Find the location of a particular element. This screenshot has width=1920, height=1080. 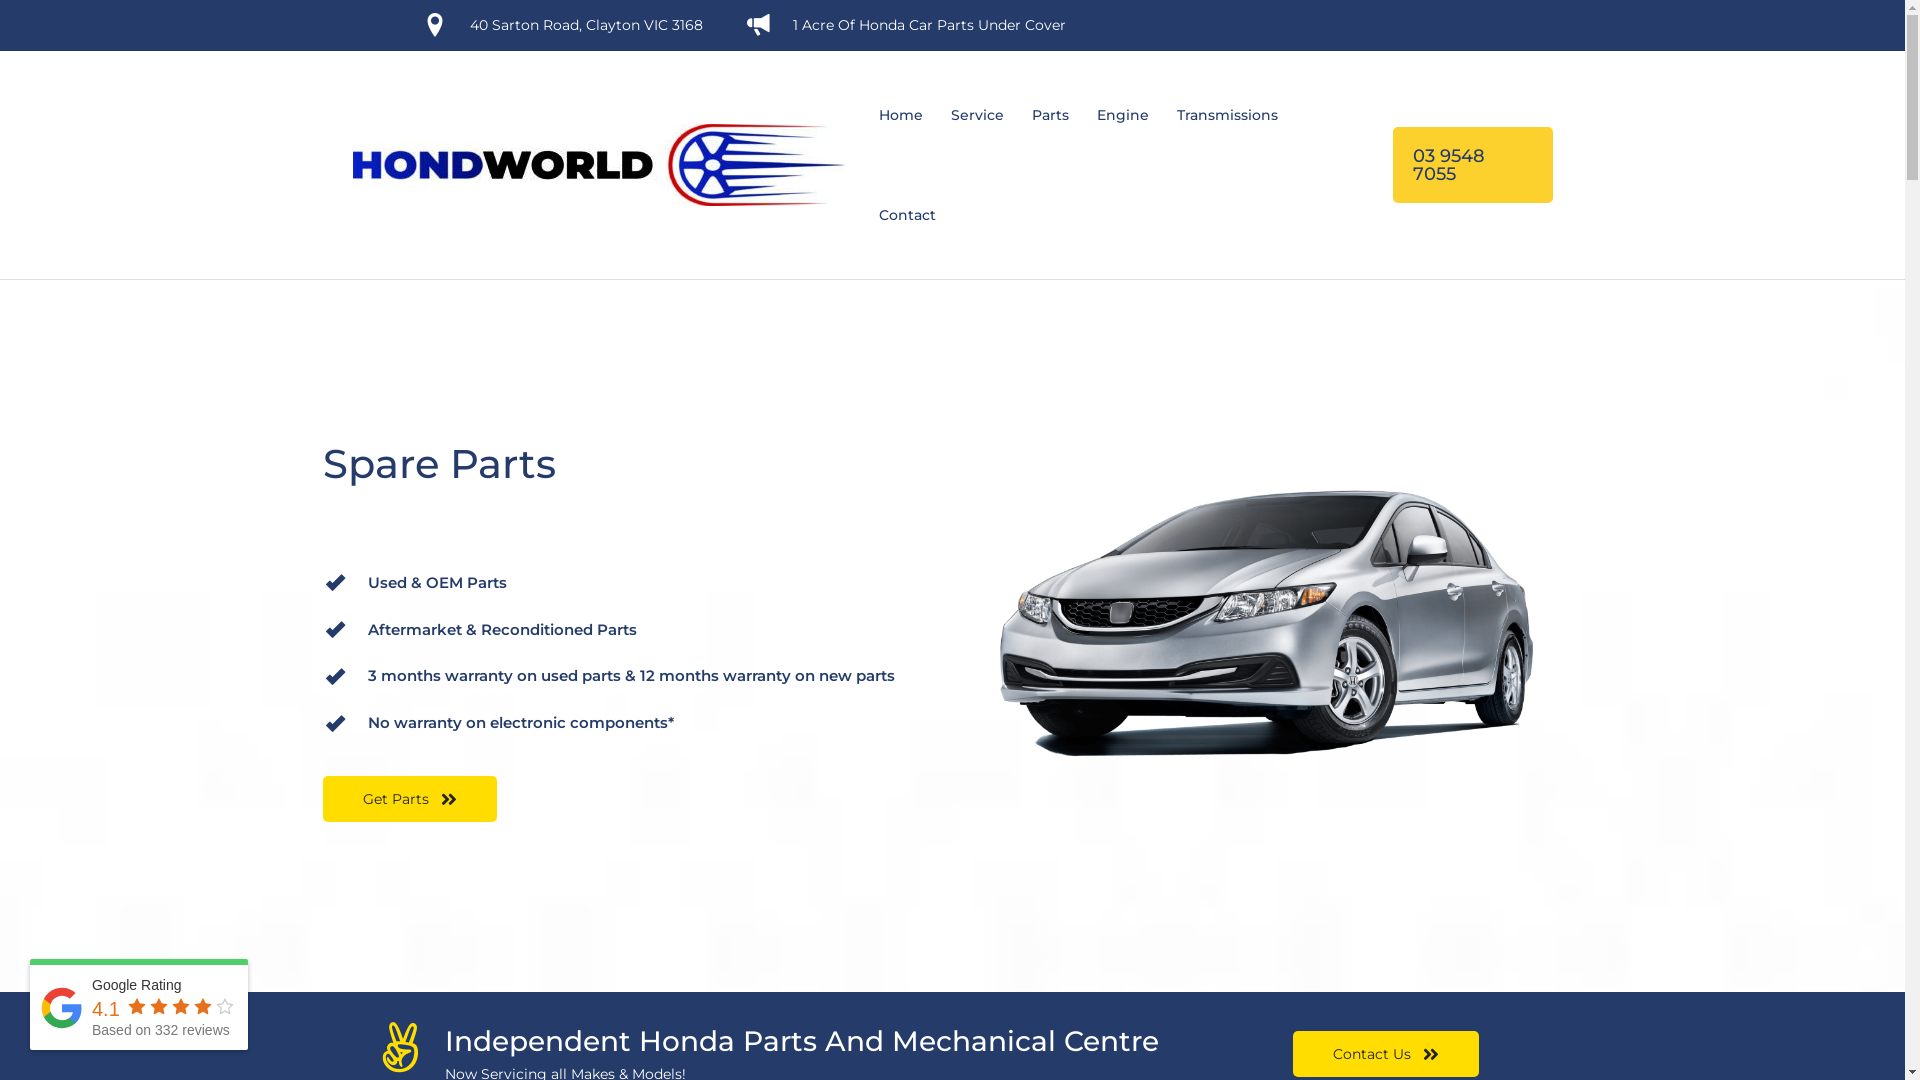

03 9548 7055 is located at coordinates (1472, 165).